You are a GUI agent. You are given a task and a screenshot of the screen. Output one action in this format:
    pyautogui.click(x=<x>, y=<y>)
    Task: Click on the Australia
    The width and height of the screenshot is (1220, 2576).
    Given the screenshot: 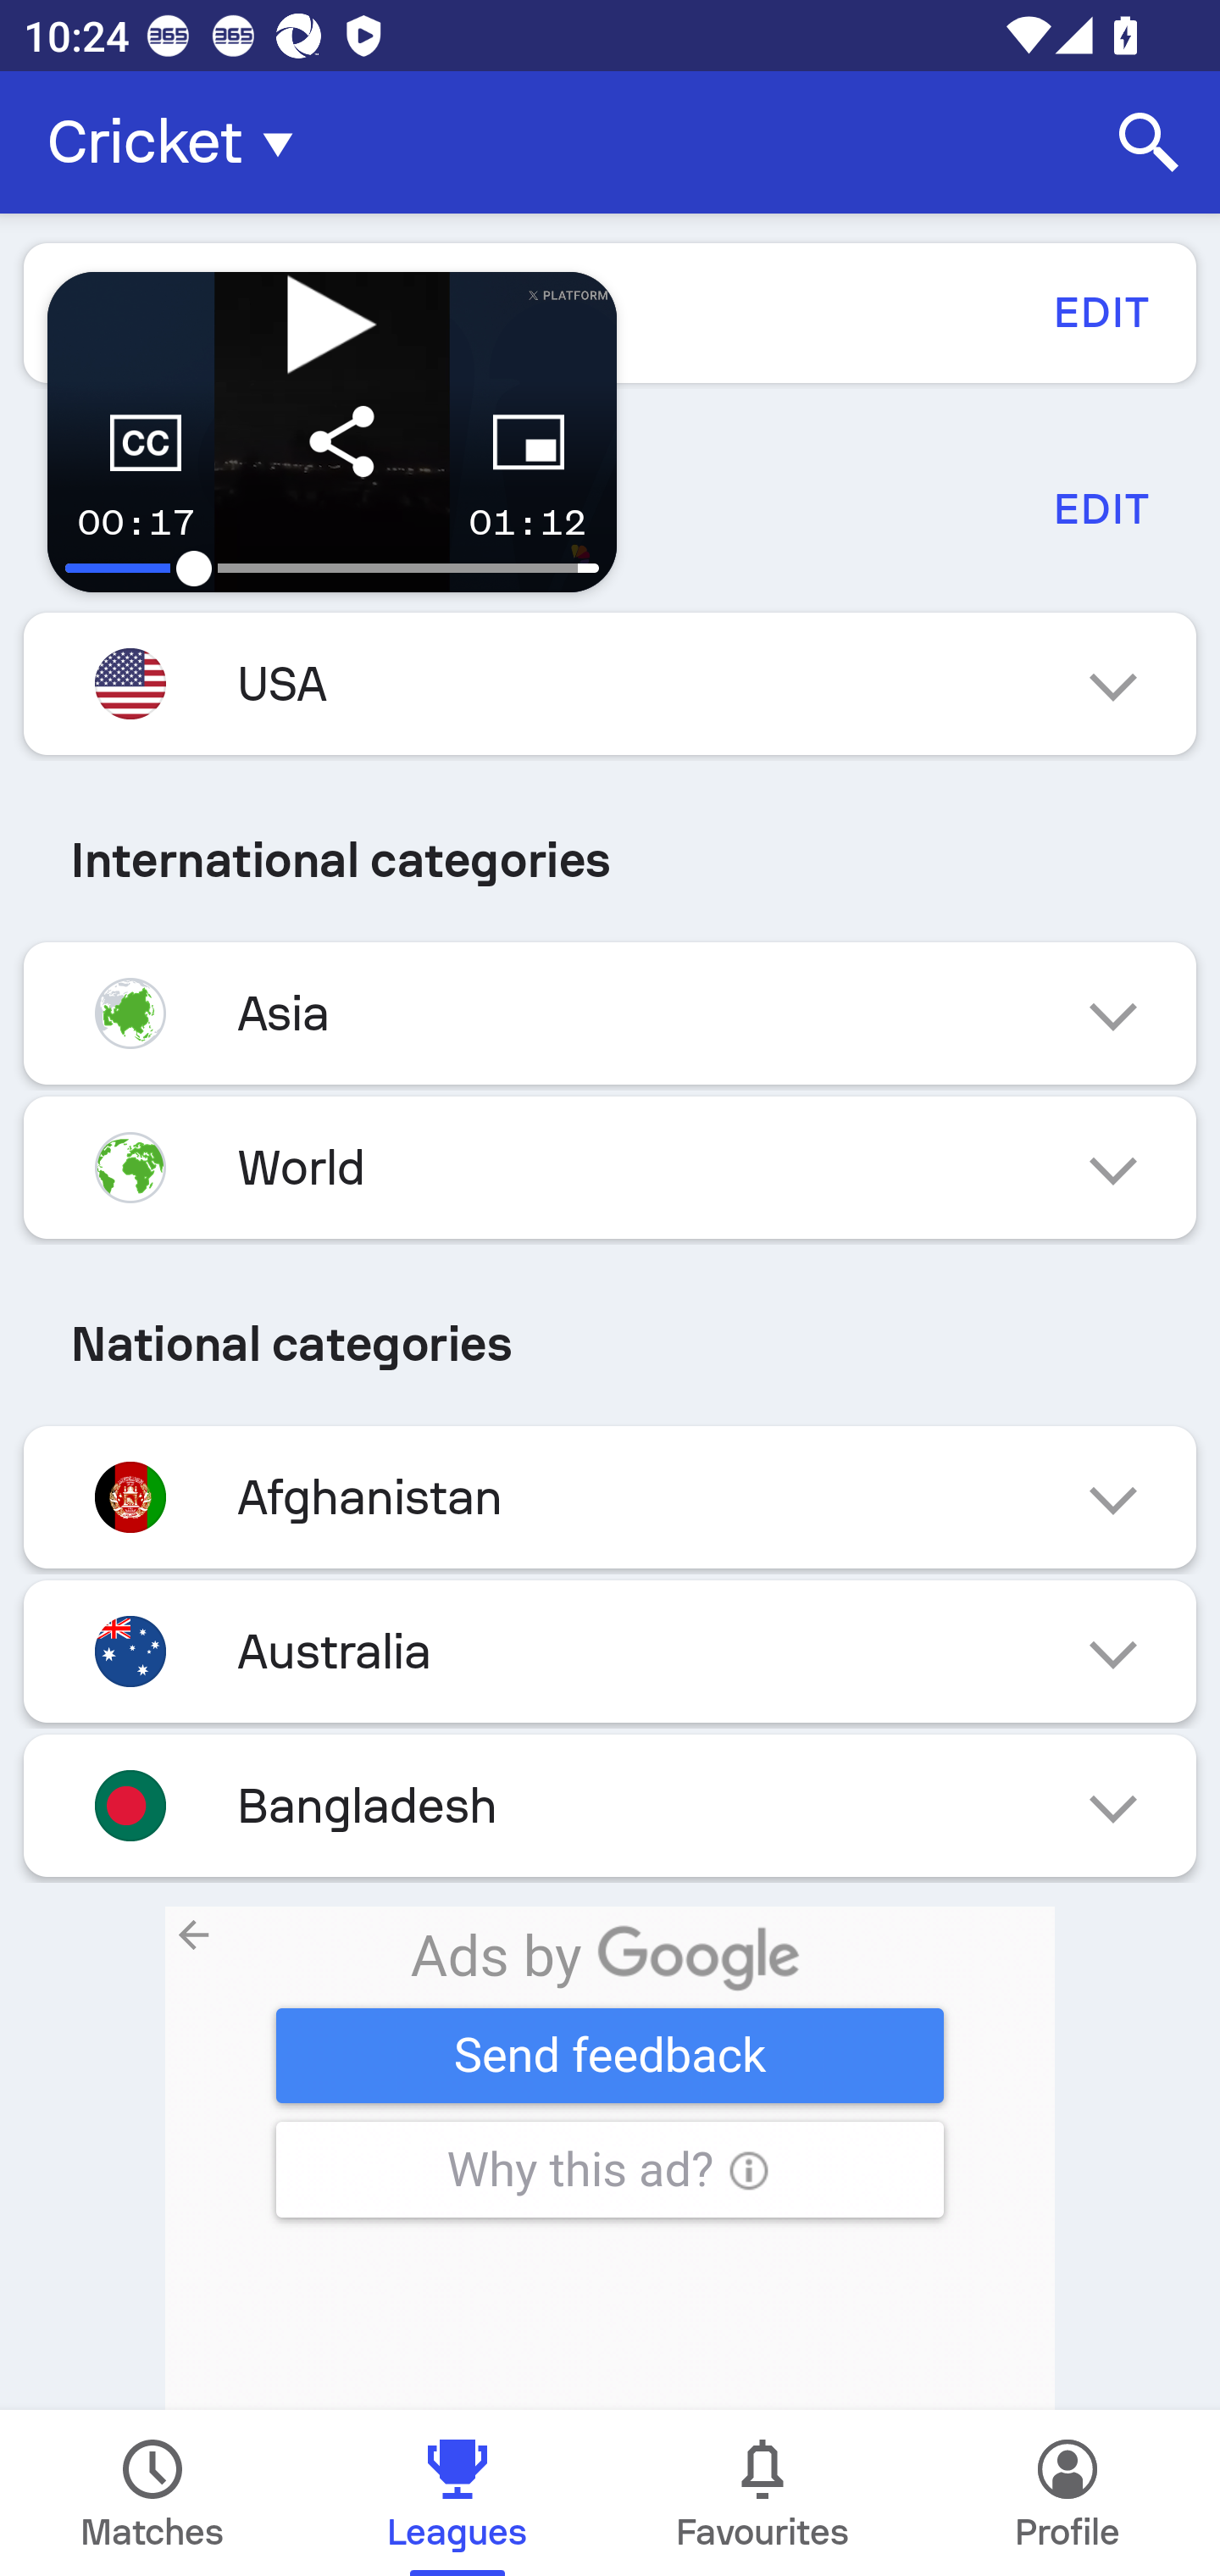 What is the action you would take?
    pyautogui.click(x=610, y=1651)
    